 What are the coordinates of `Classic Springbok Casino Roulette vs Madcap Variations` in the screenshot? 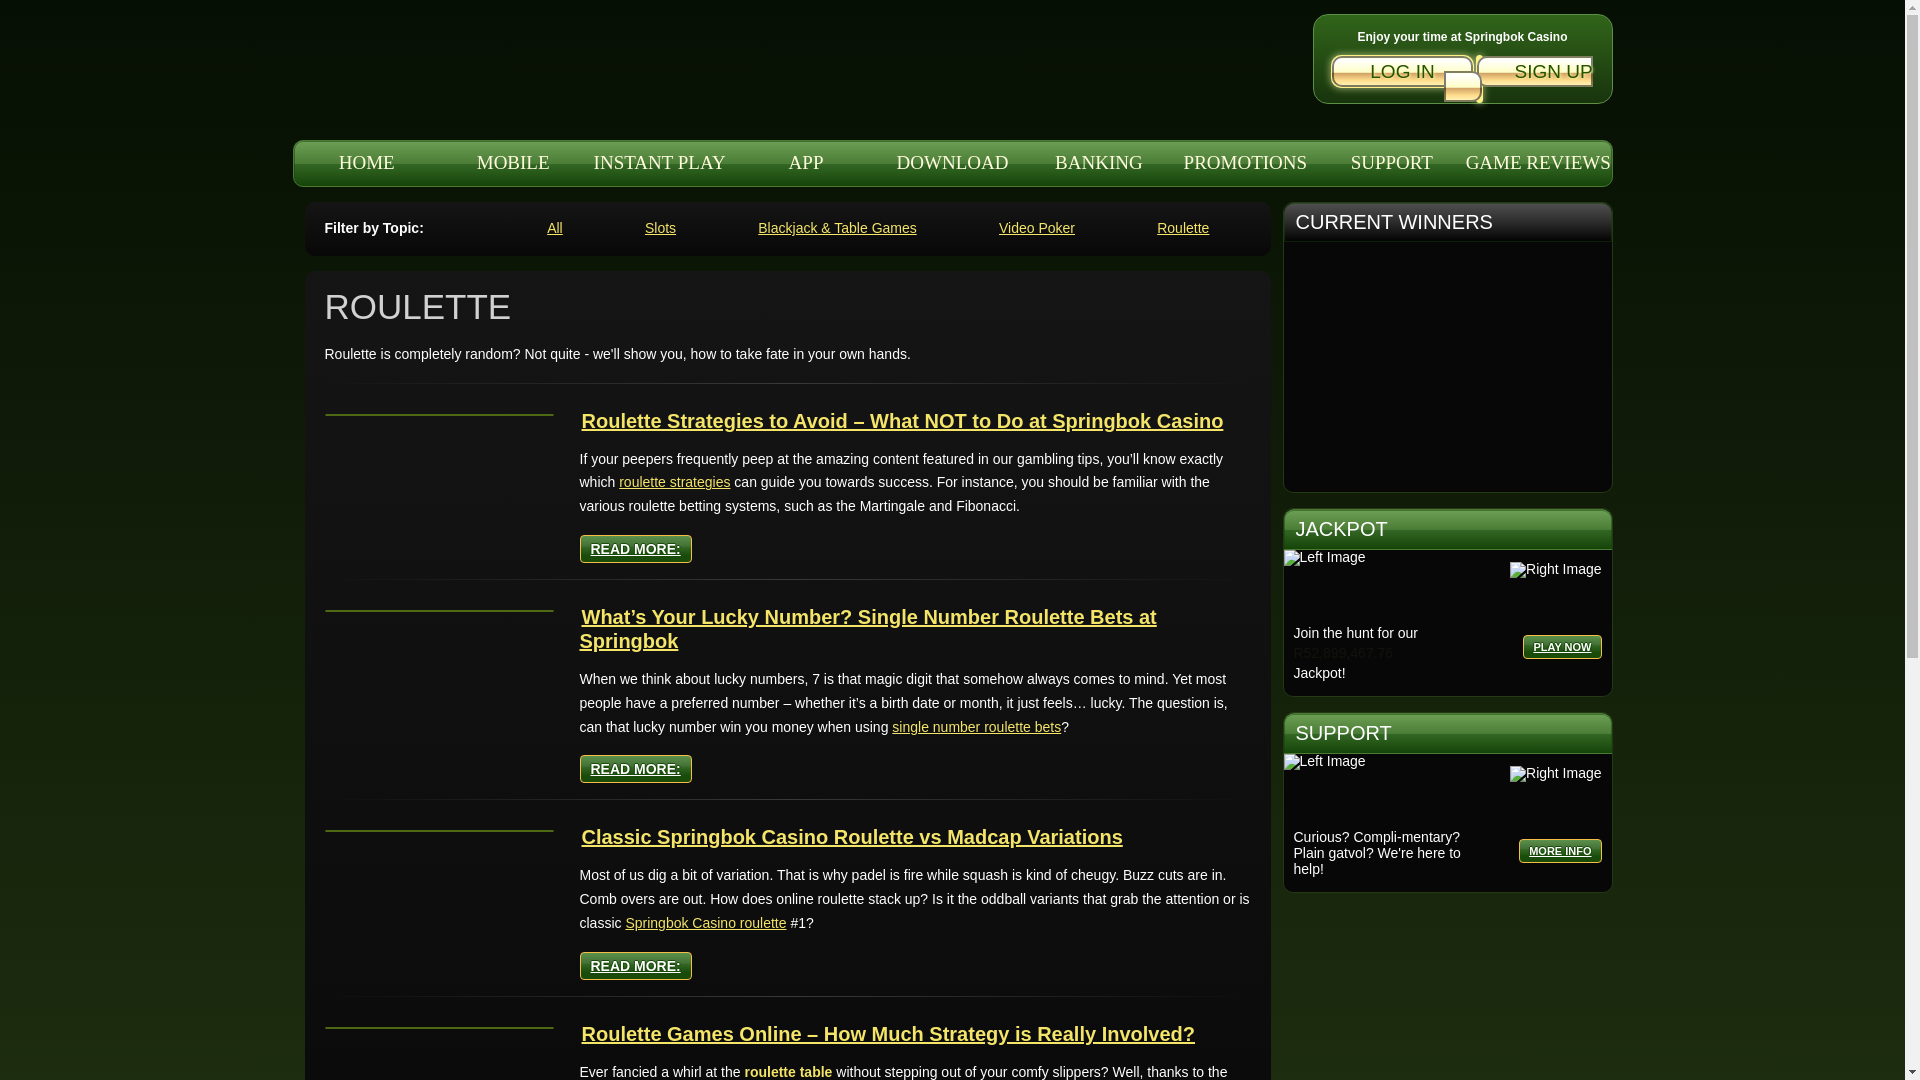 It's located at (852, 836).